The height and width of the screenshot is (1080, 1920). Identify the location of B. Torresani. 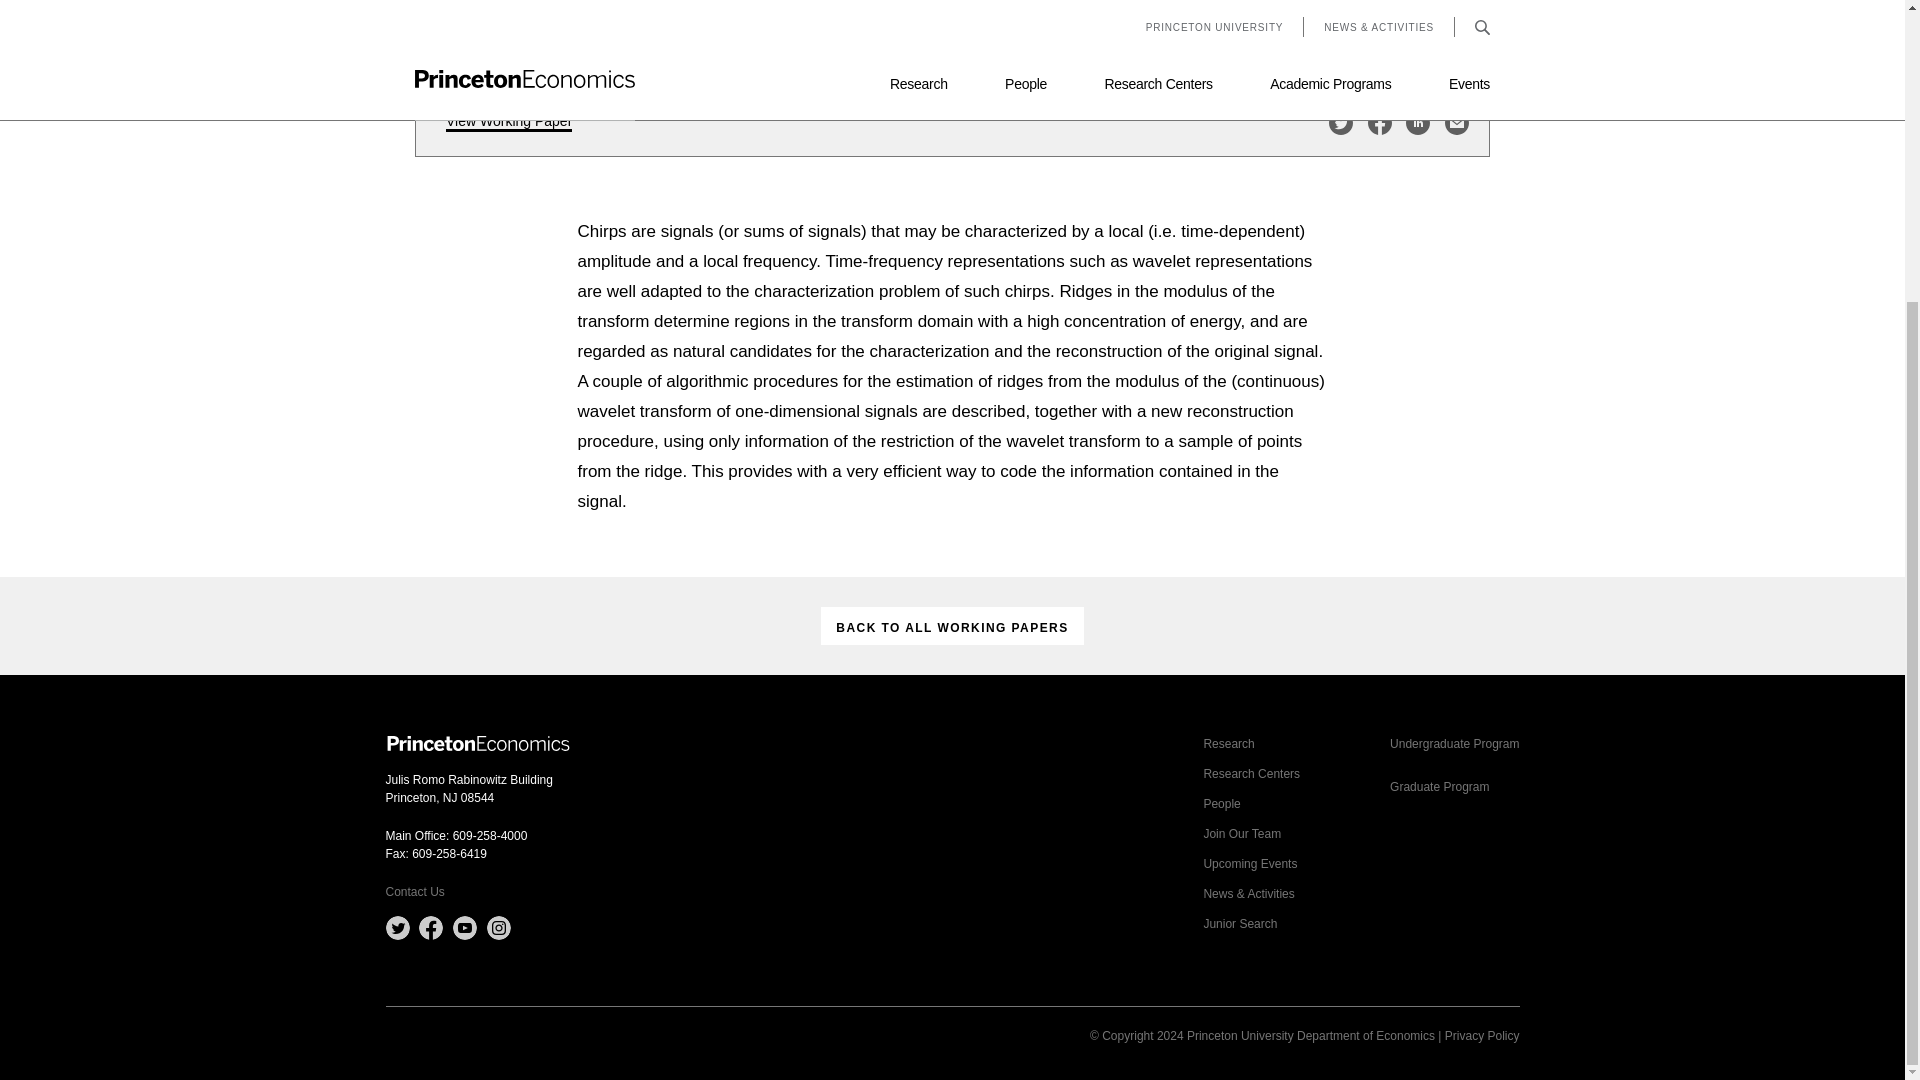
(638, 37).